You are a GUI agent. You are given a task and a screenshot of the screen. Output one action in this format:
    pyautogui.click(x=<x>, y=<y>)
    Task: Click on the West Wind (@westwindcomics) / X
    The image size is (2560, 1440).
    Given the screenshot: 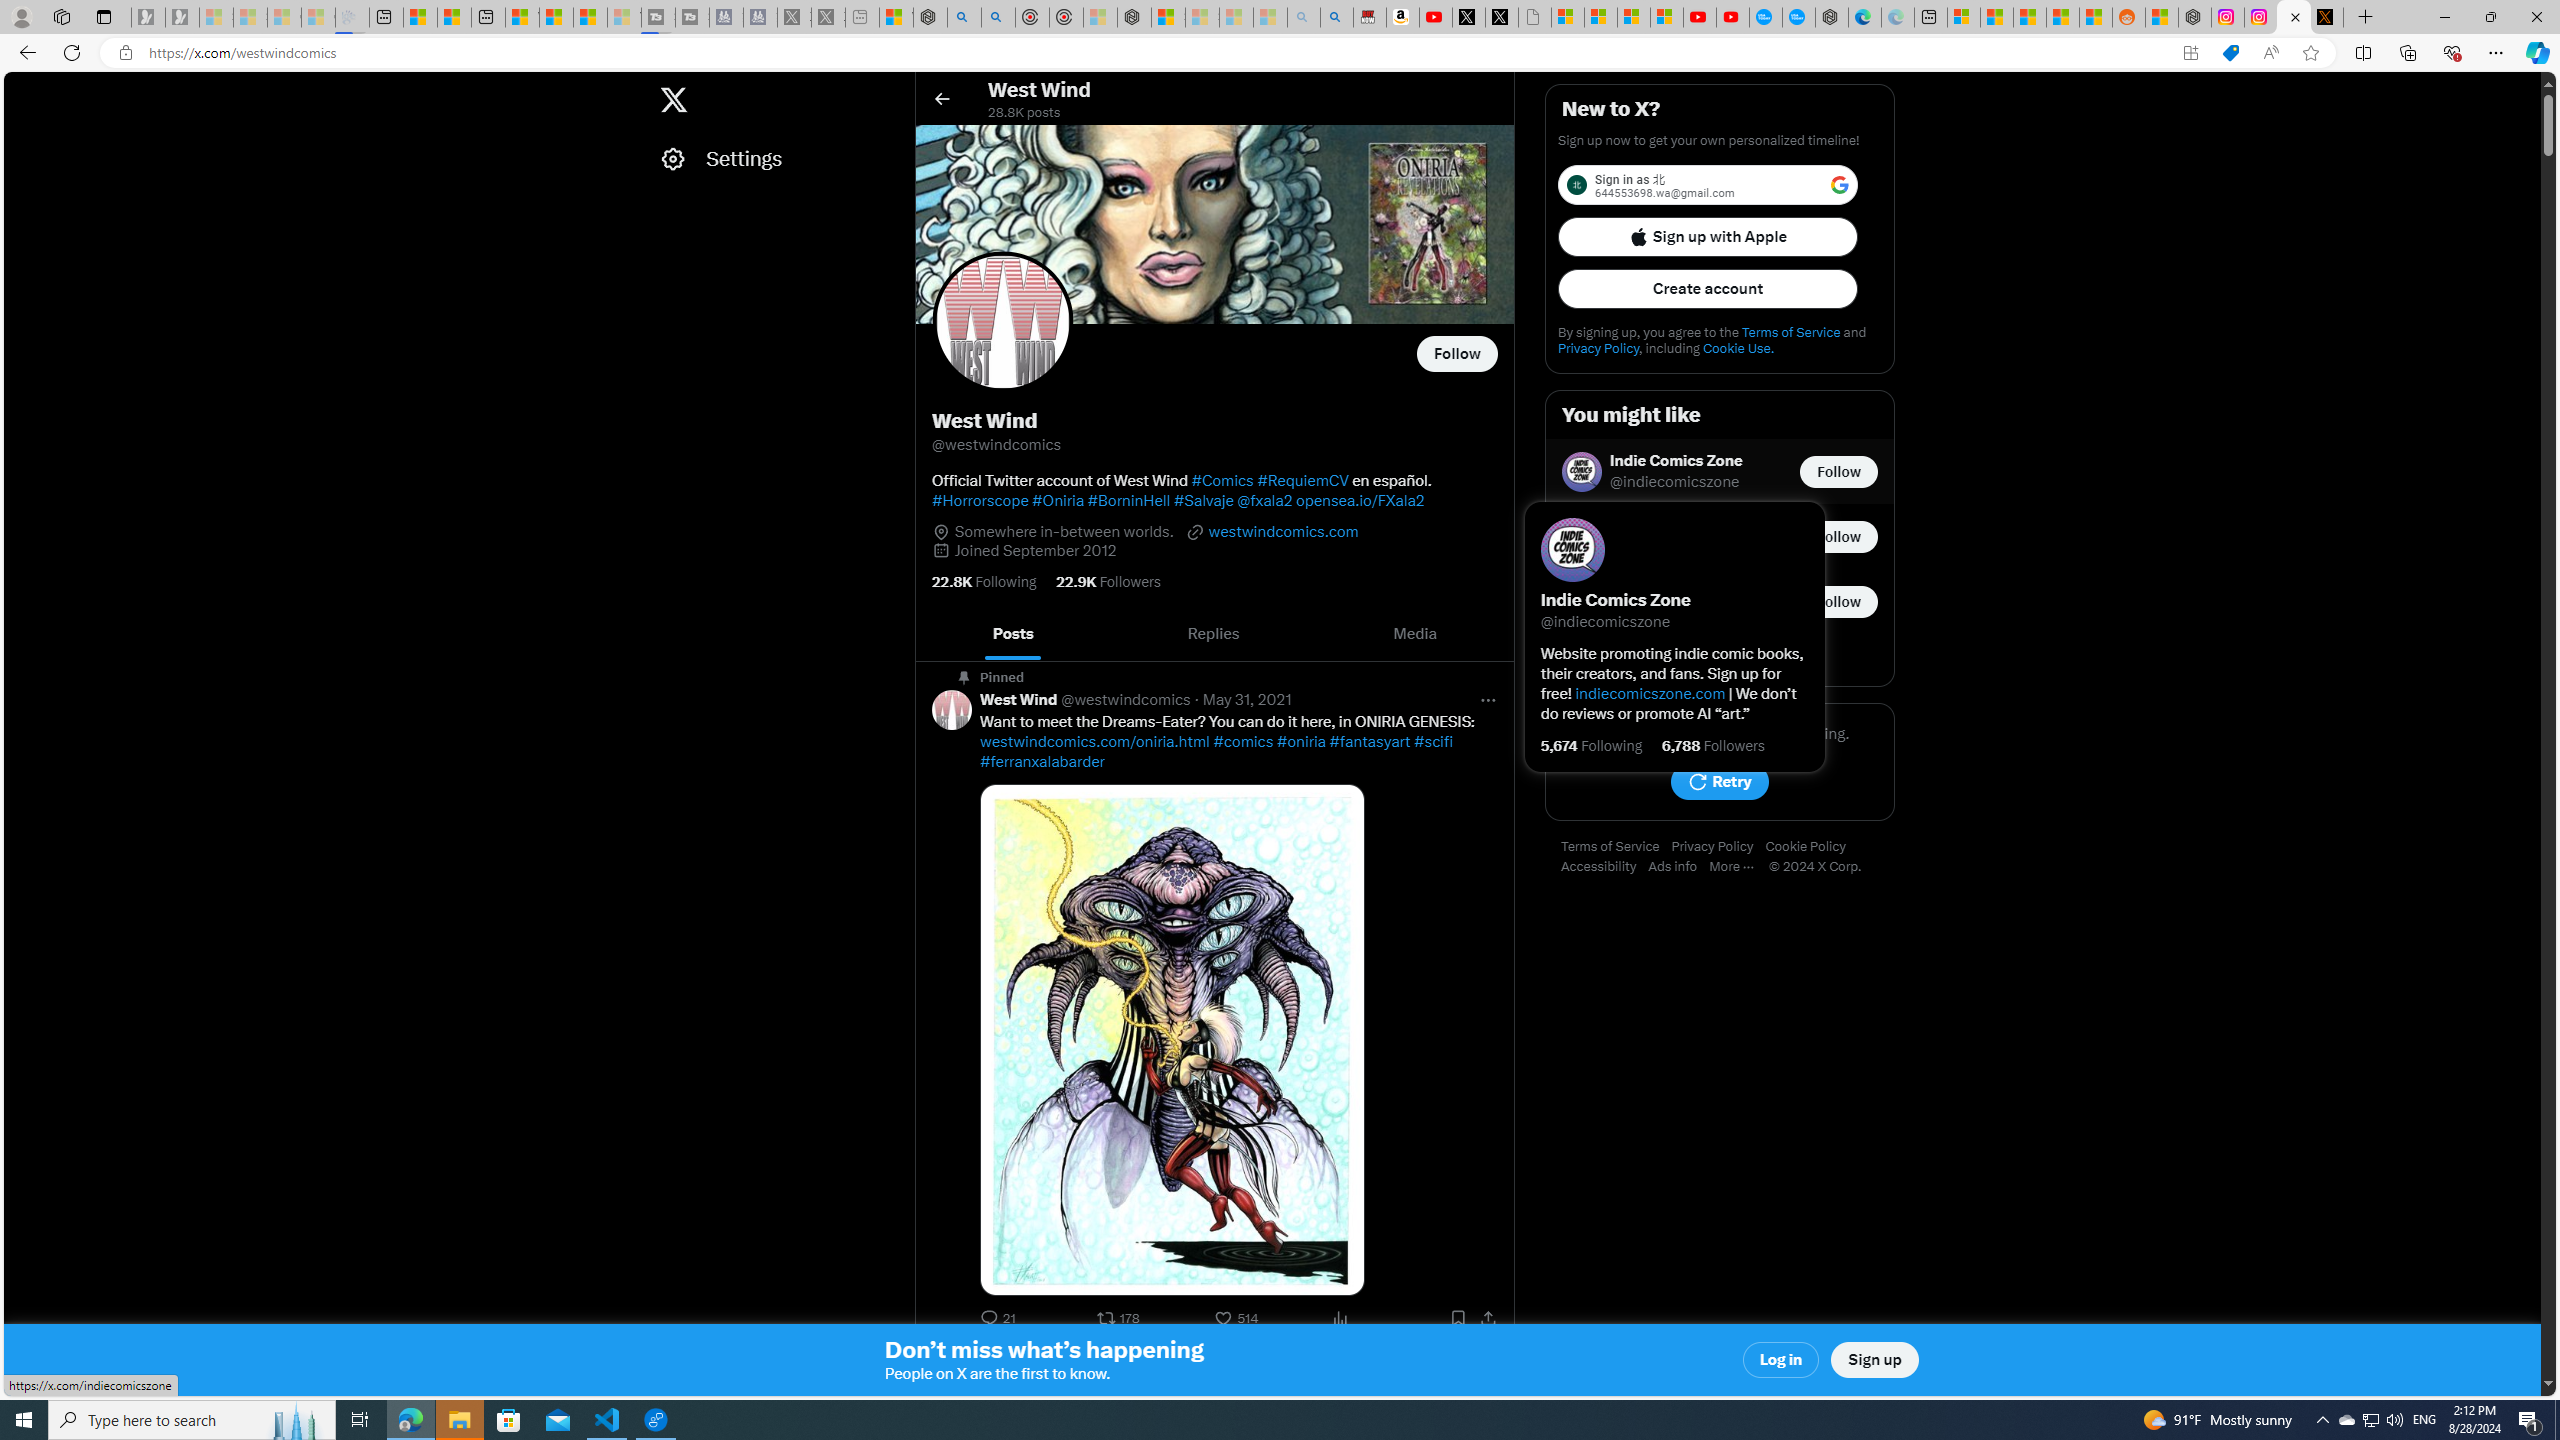 What is the action you would take?
    pyautogui.click(x=2294, y=17)
    